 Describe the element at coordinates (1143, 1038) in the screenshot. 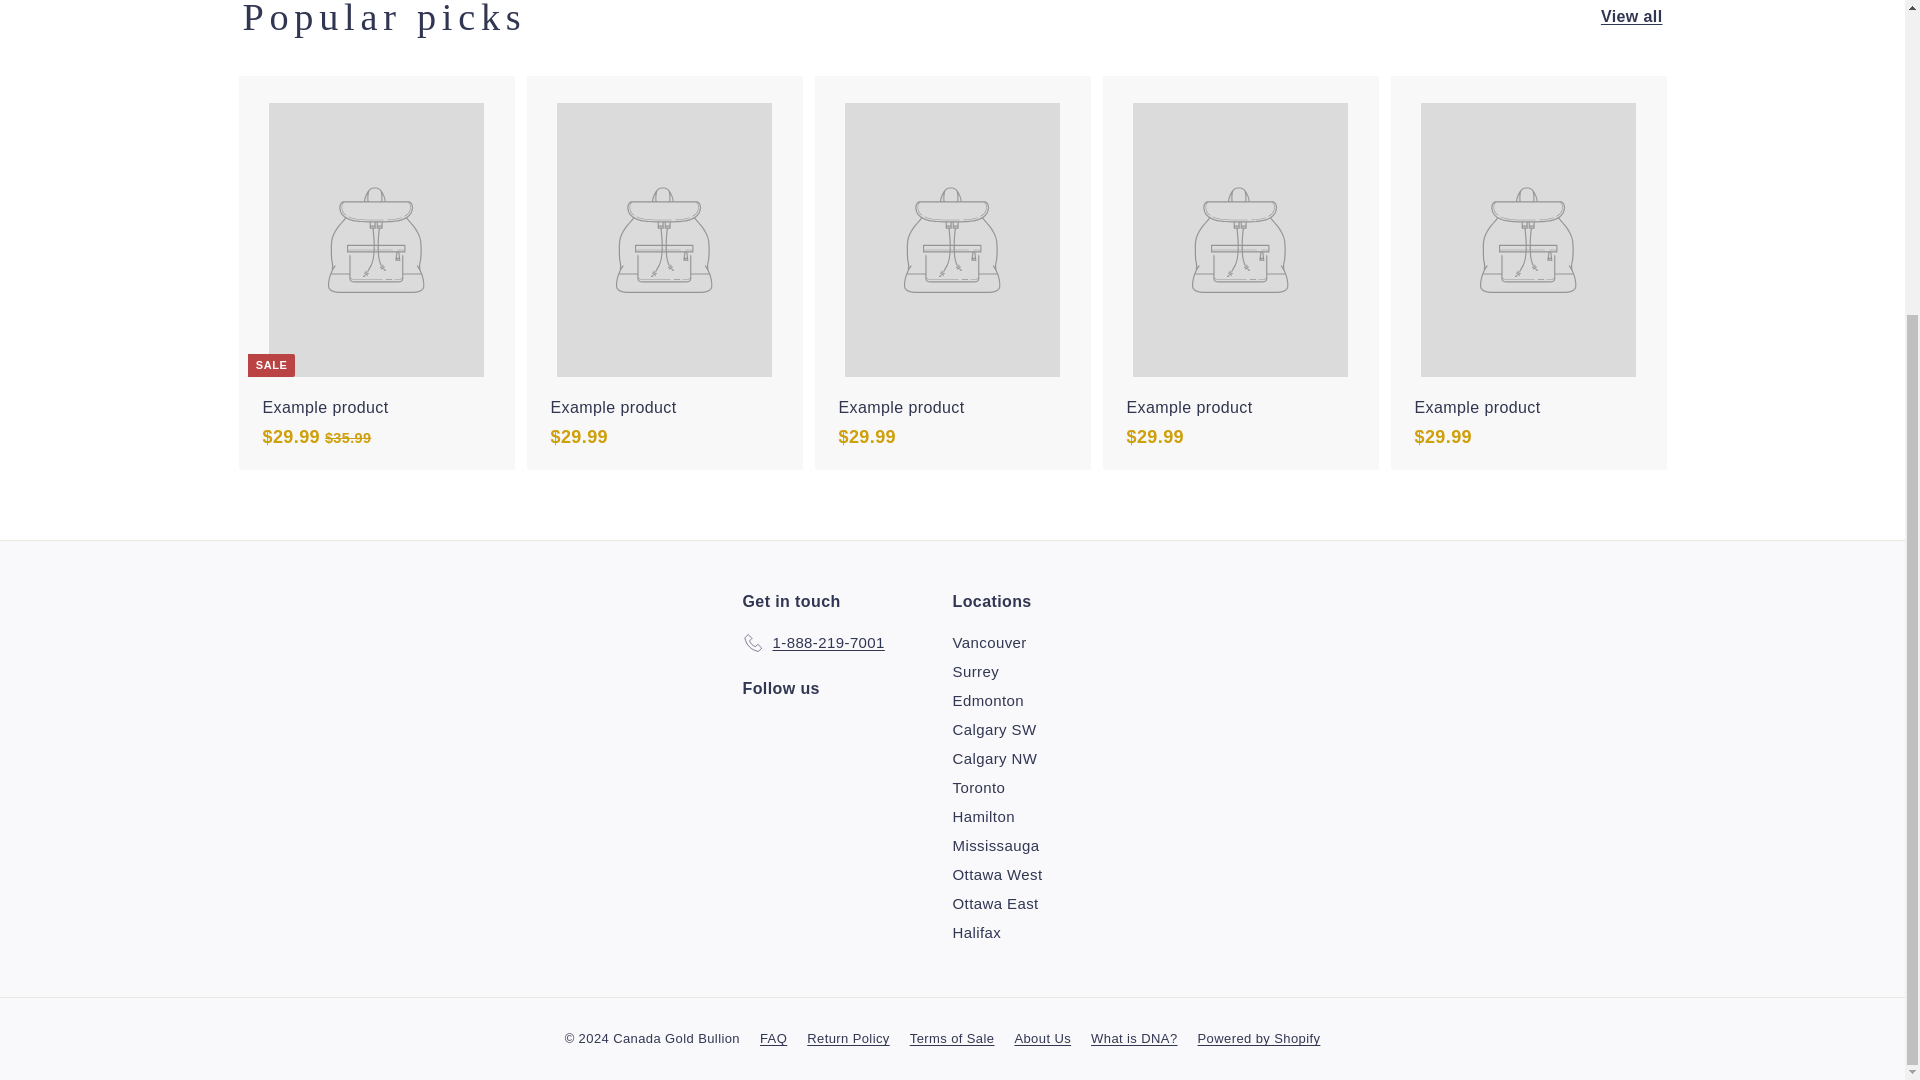

I see `What is DNA?` at that location.